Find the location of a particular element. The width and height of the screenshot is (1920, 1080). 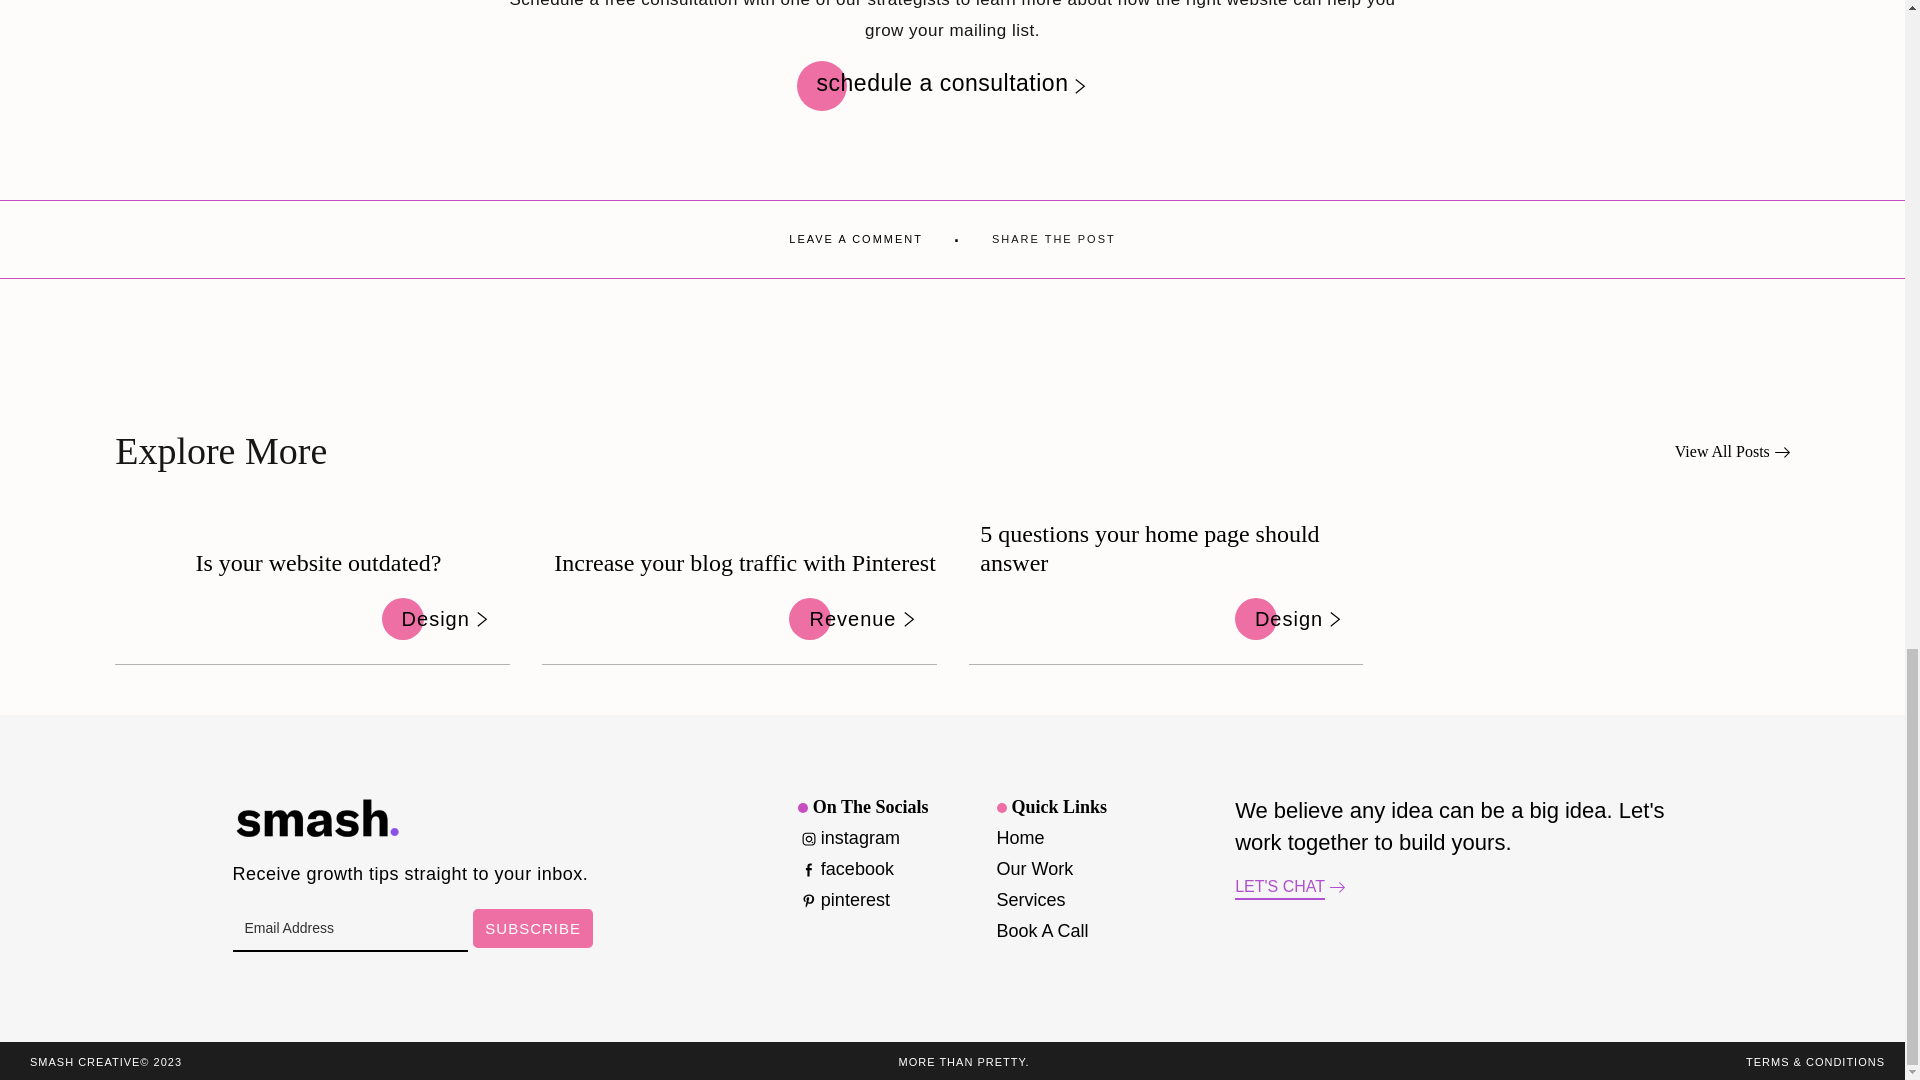

SUBSCRIBE is located at coordinates (532, 928).